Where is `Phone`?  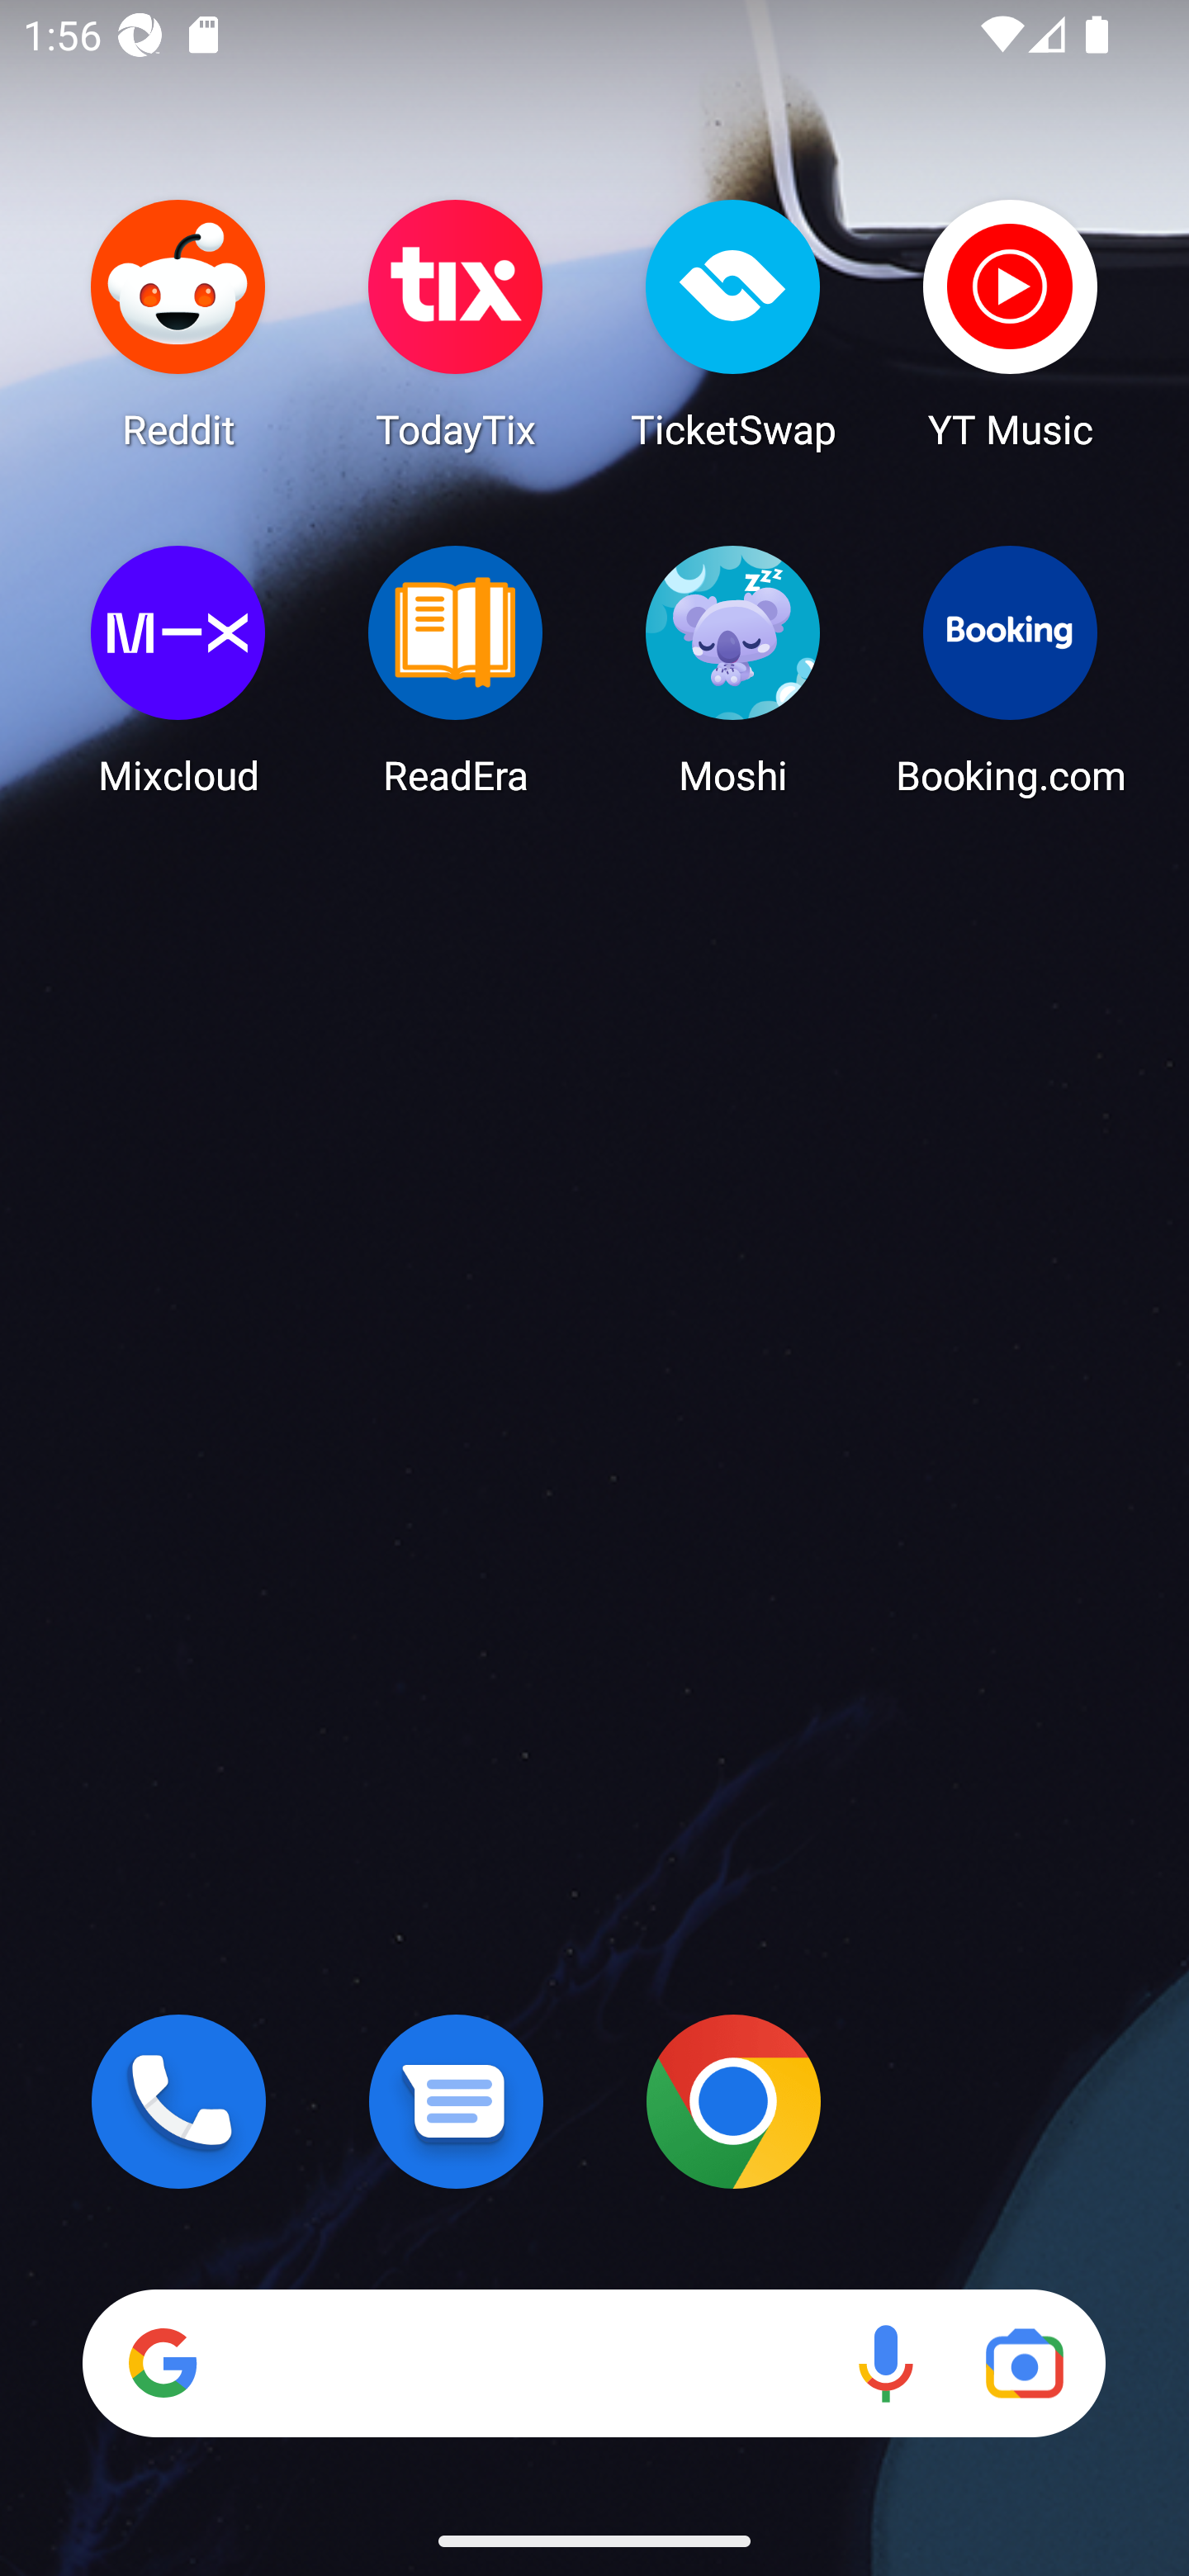 Phone is located at coordinates (178, 2101).